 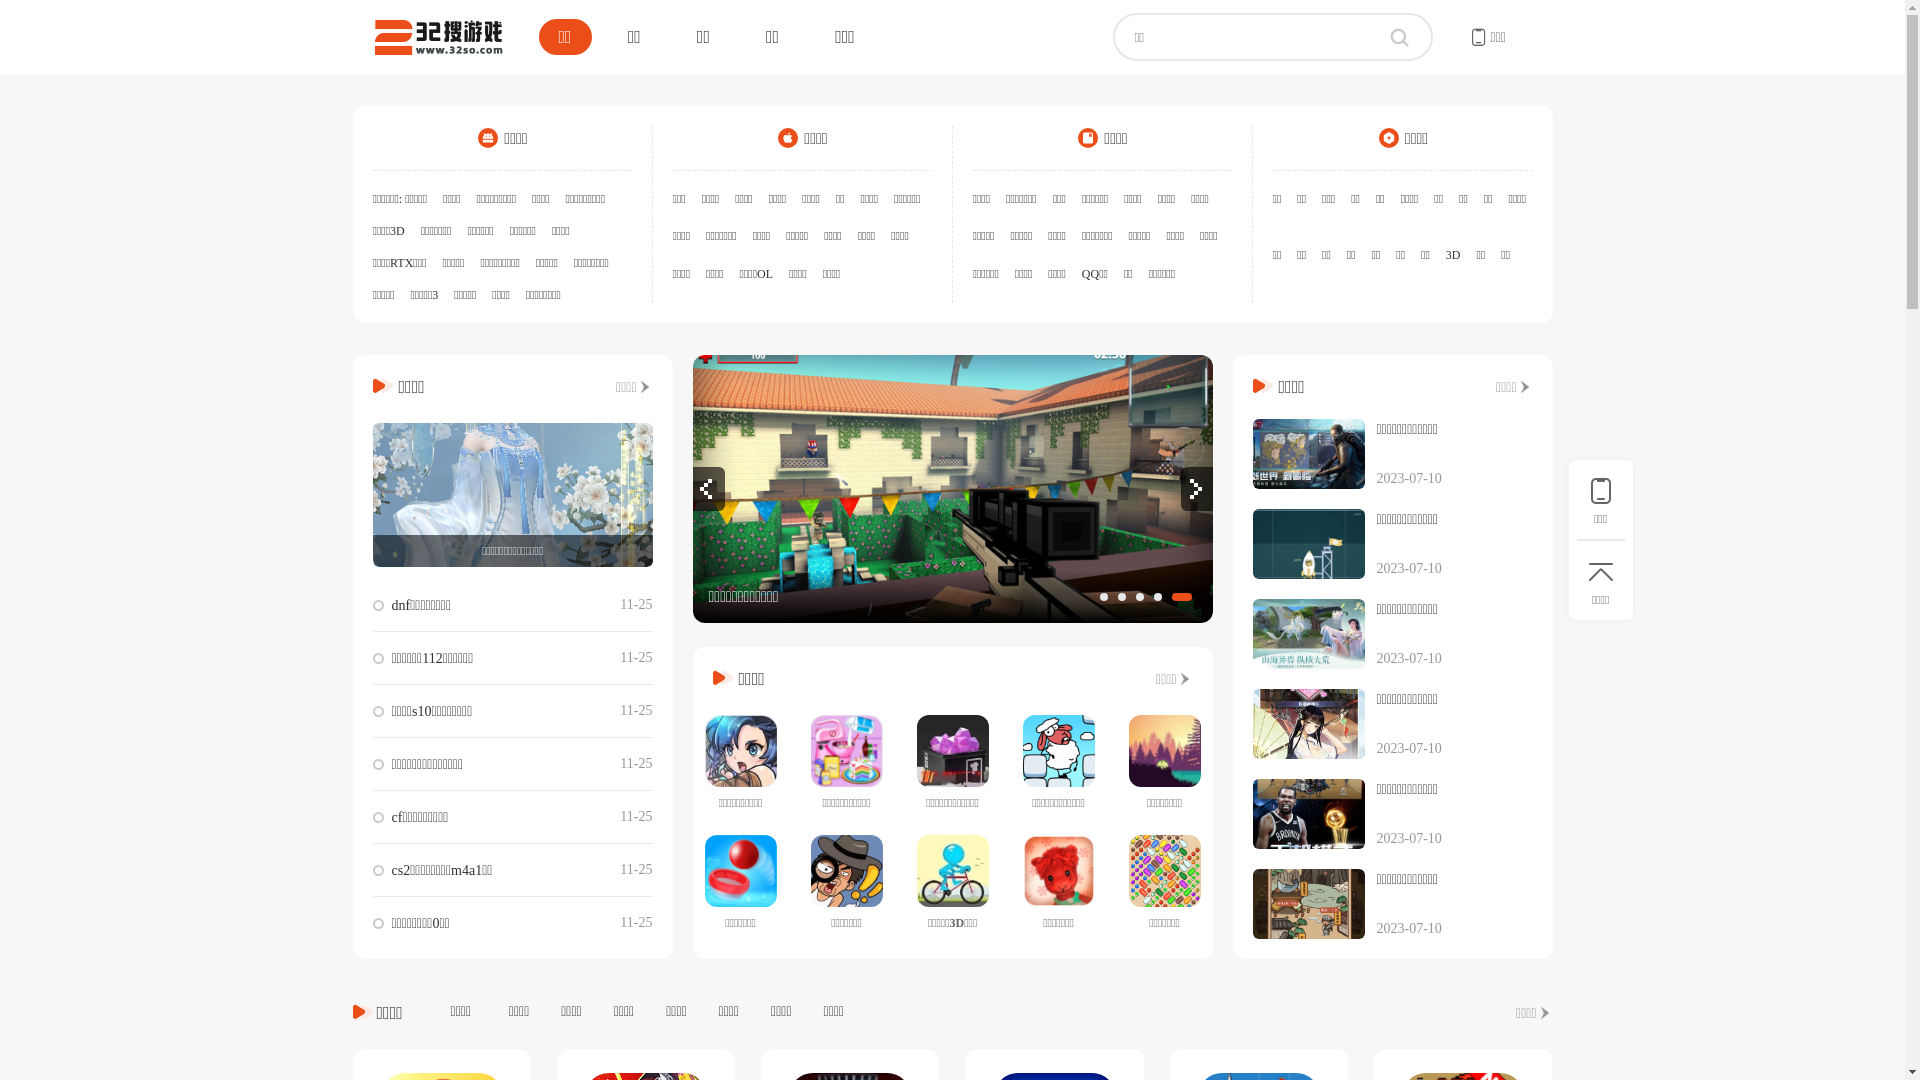 What do you see at coordinates (1454, 255) in the screenshot?
I see `3D` at bounding box center [1454, 255].